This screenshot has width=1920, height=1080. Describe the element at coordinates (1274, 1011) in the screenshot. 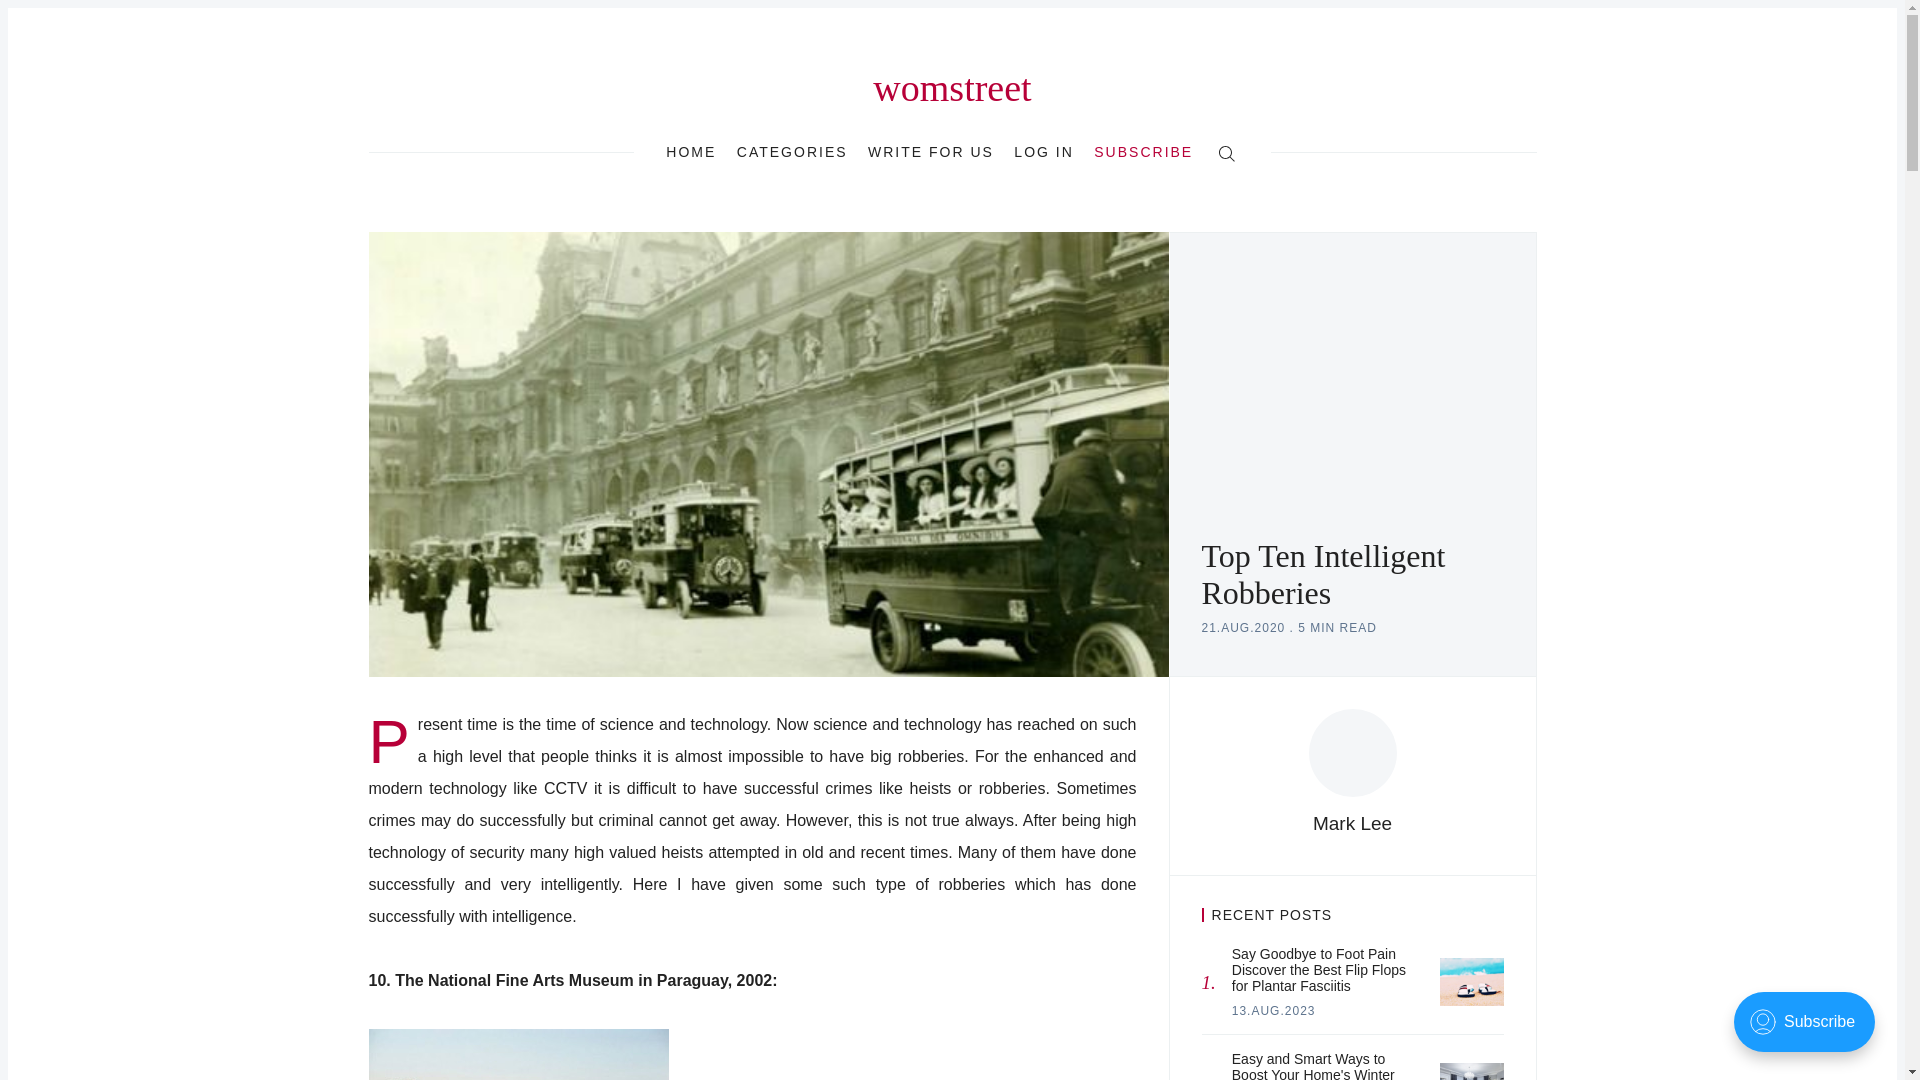

I see `13 August 2023` at that location.